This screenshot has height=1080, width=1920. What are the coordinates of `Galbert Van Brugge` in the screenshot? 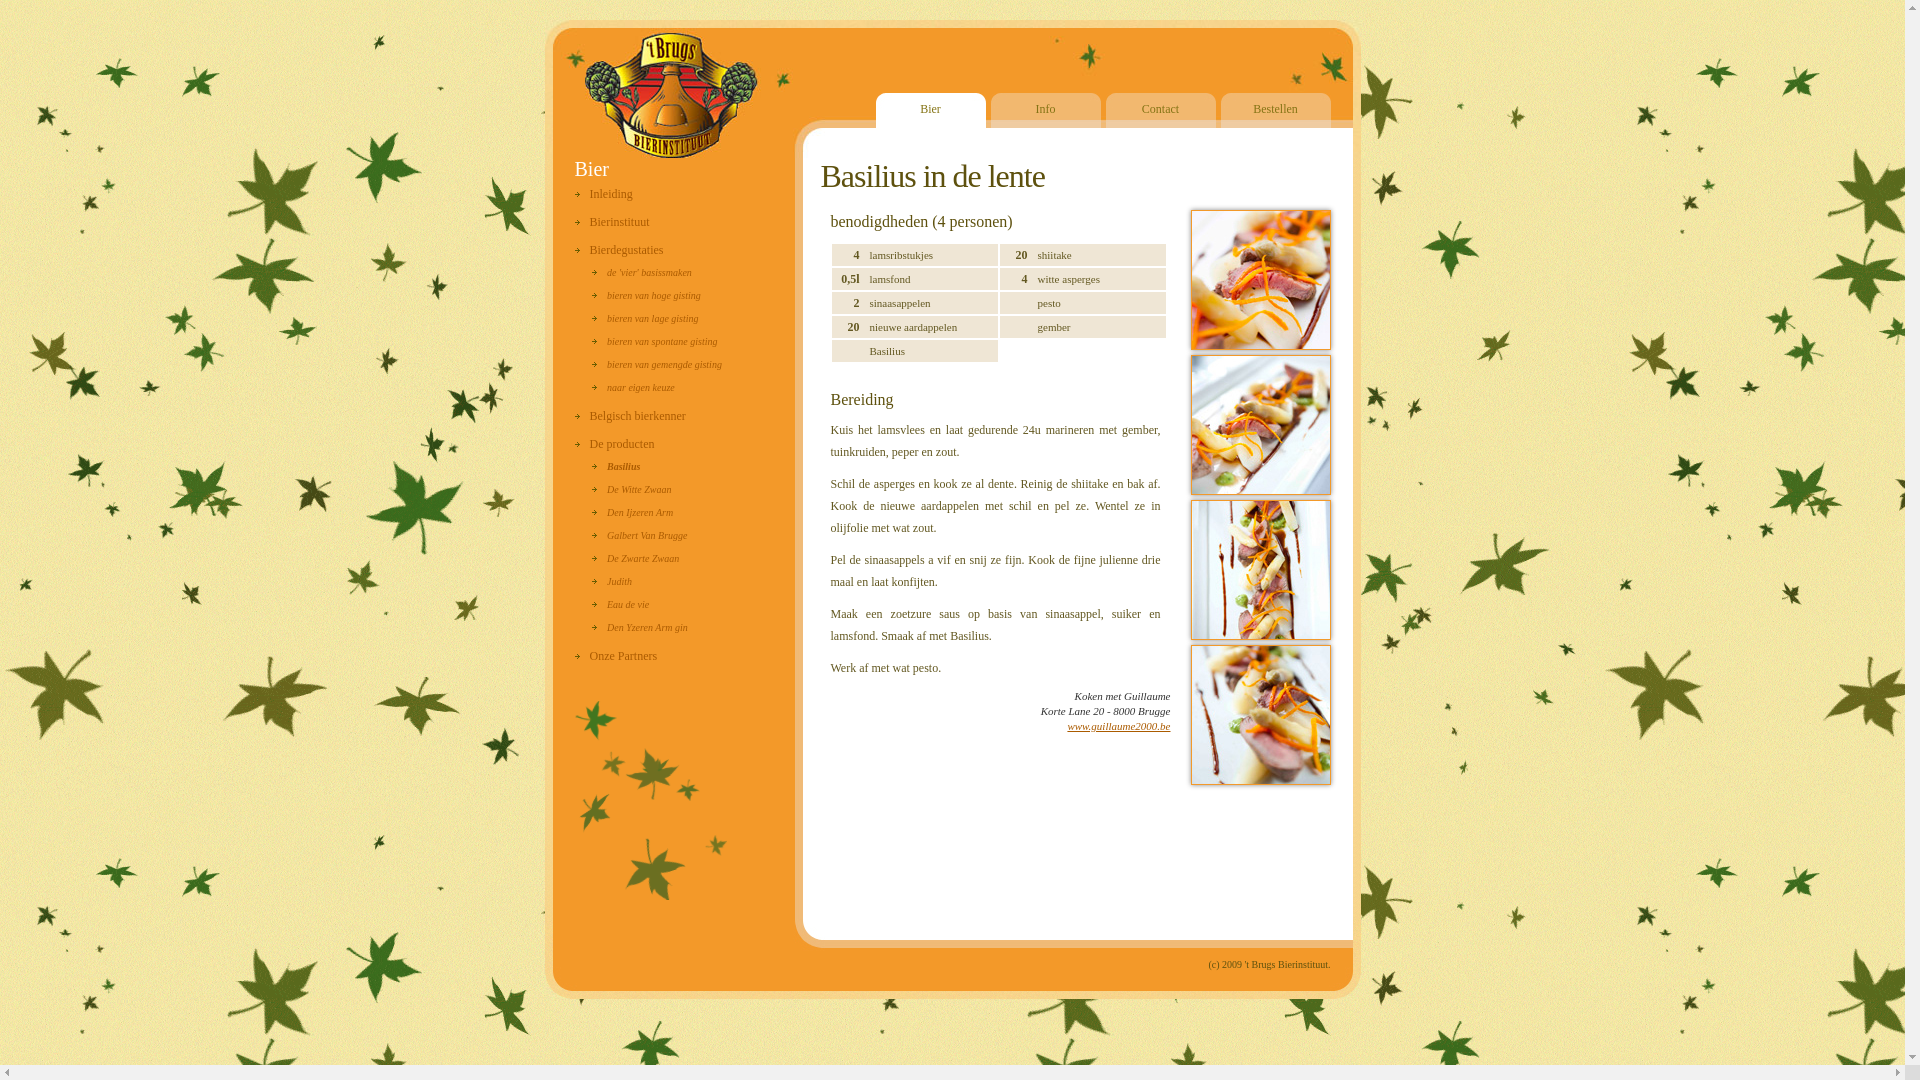 It's located at (640, 536).